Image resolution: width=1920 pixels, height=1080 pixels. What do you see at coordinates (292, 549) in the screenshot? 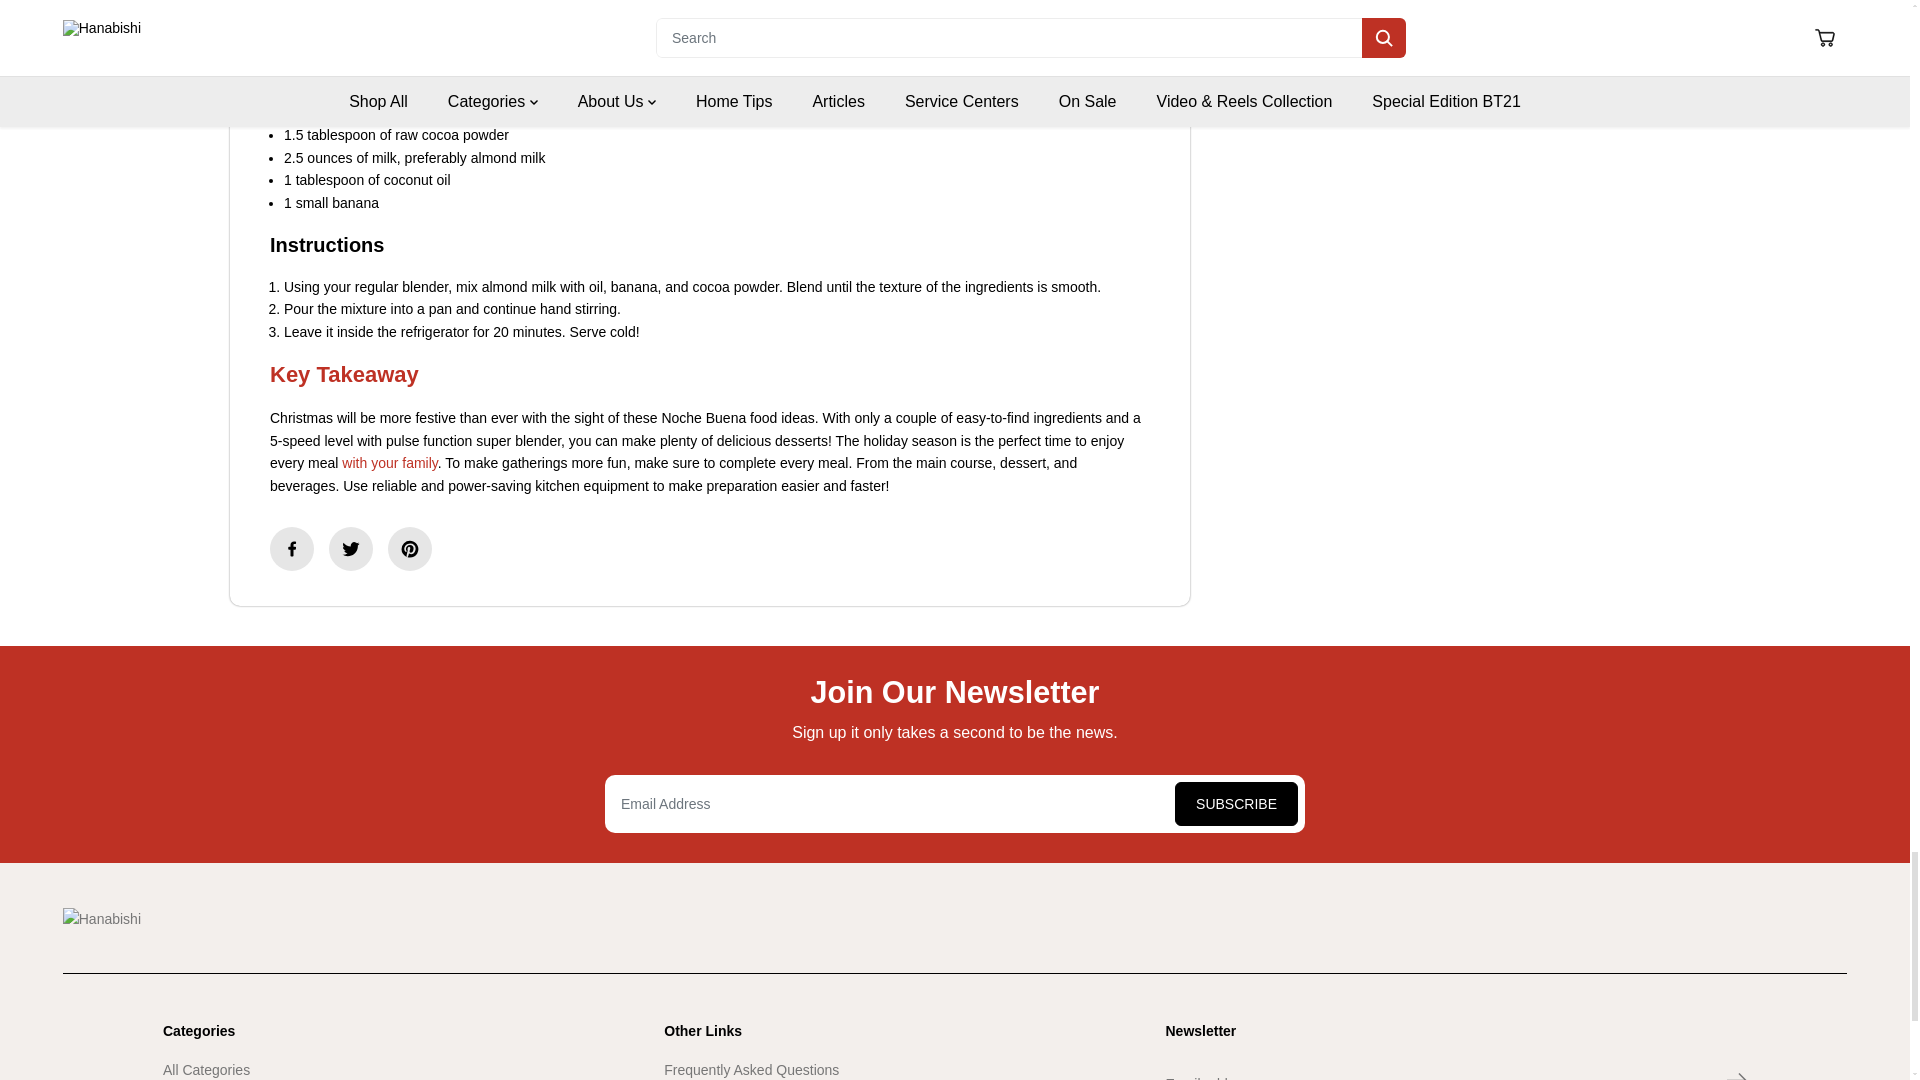
I see `Facebook` at bounding box center [292, 549].